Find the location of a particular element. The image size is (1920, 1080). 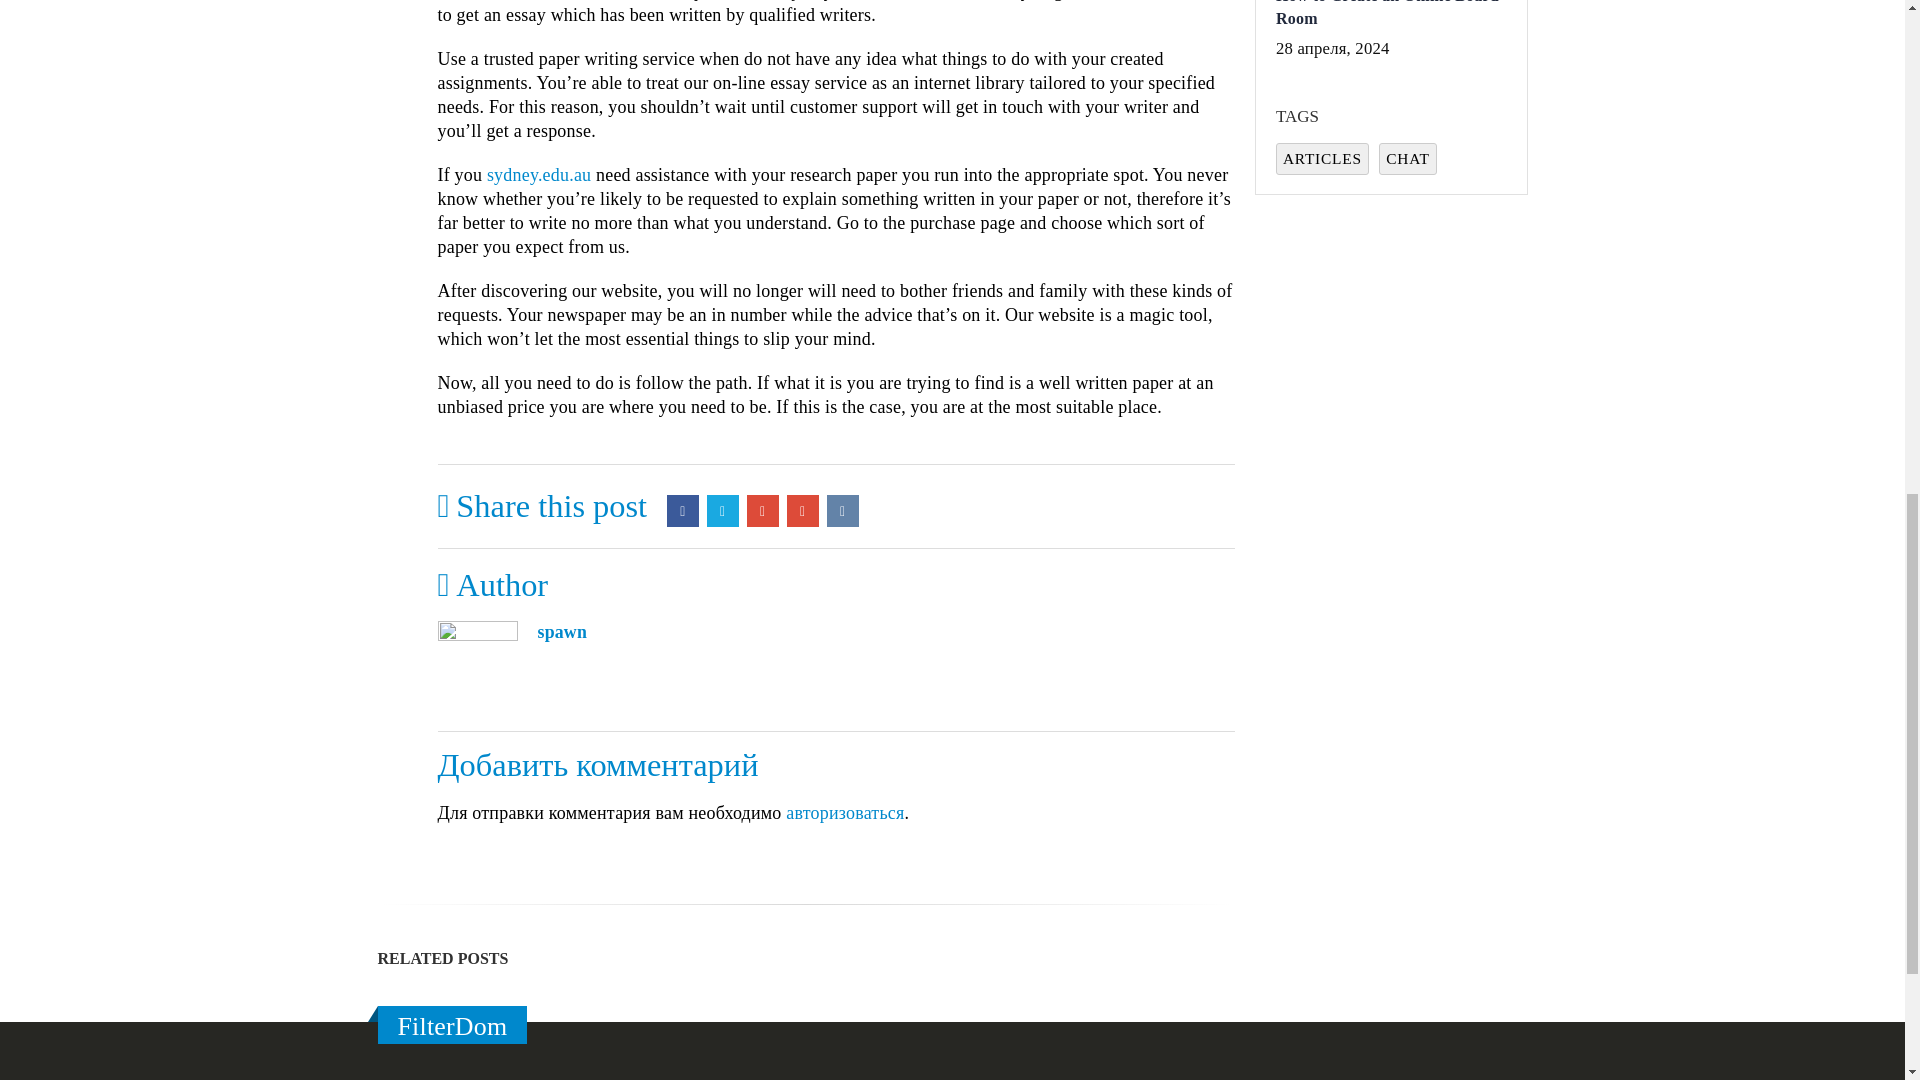

sydney.edu.au is located at coordinates (539, 174).